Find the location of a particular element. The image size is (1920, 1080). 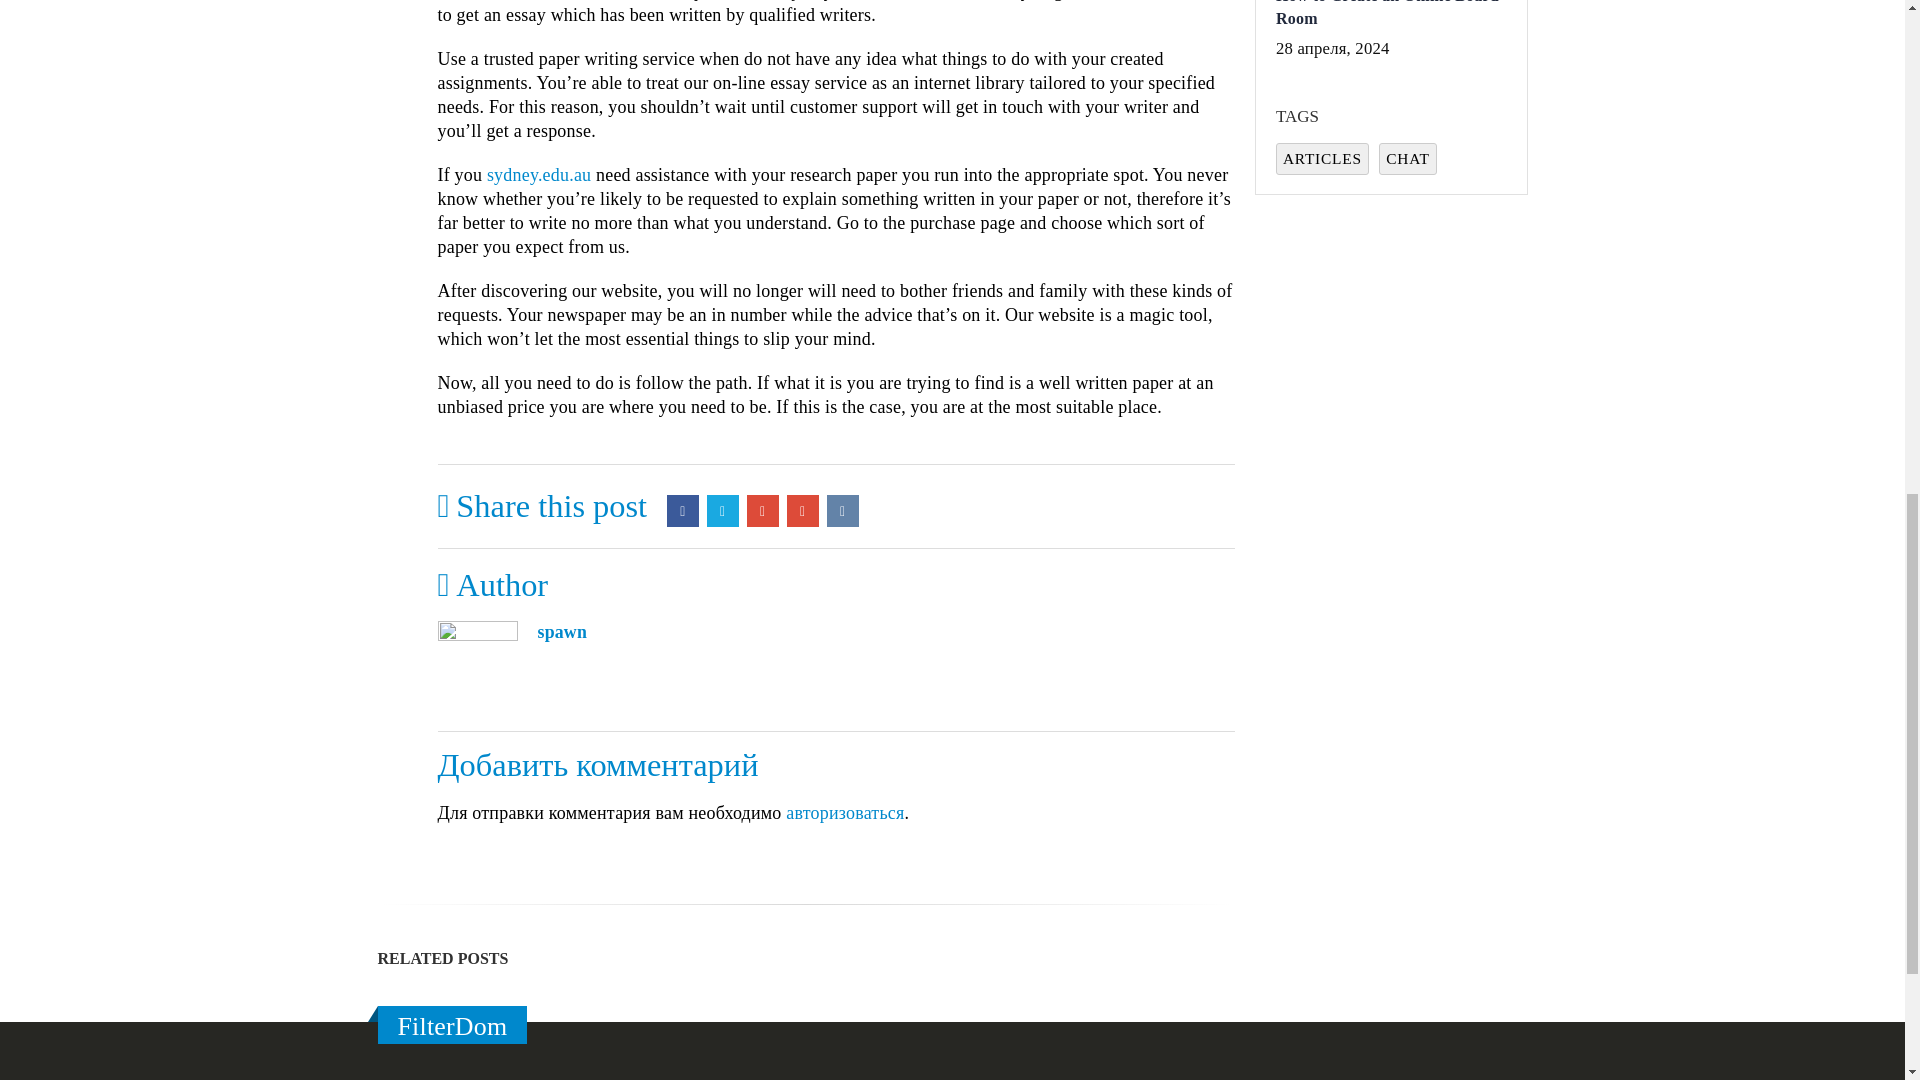

sydney.edu.au is located at coordinates (539, 174).